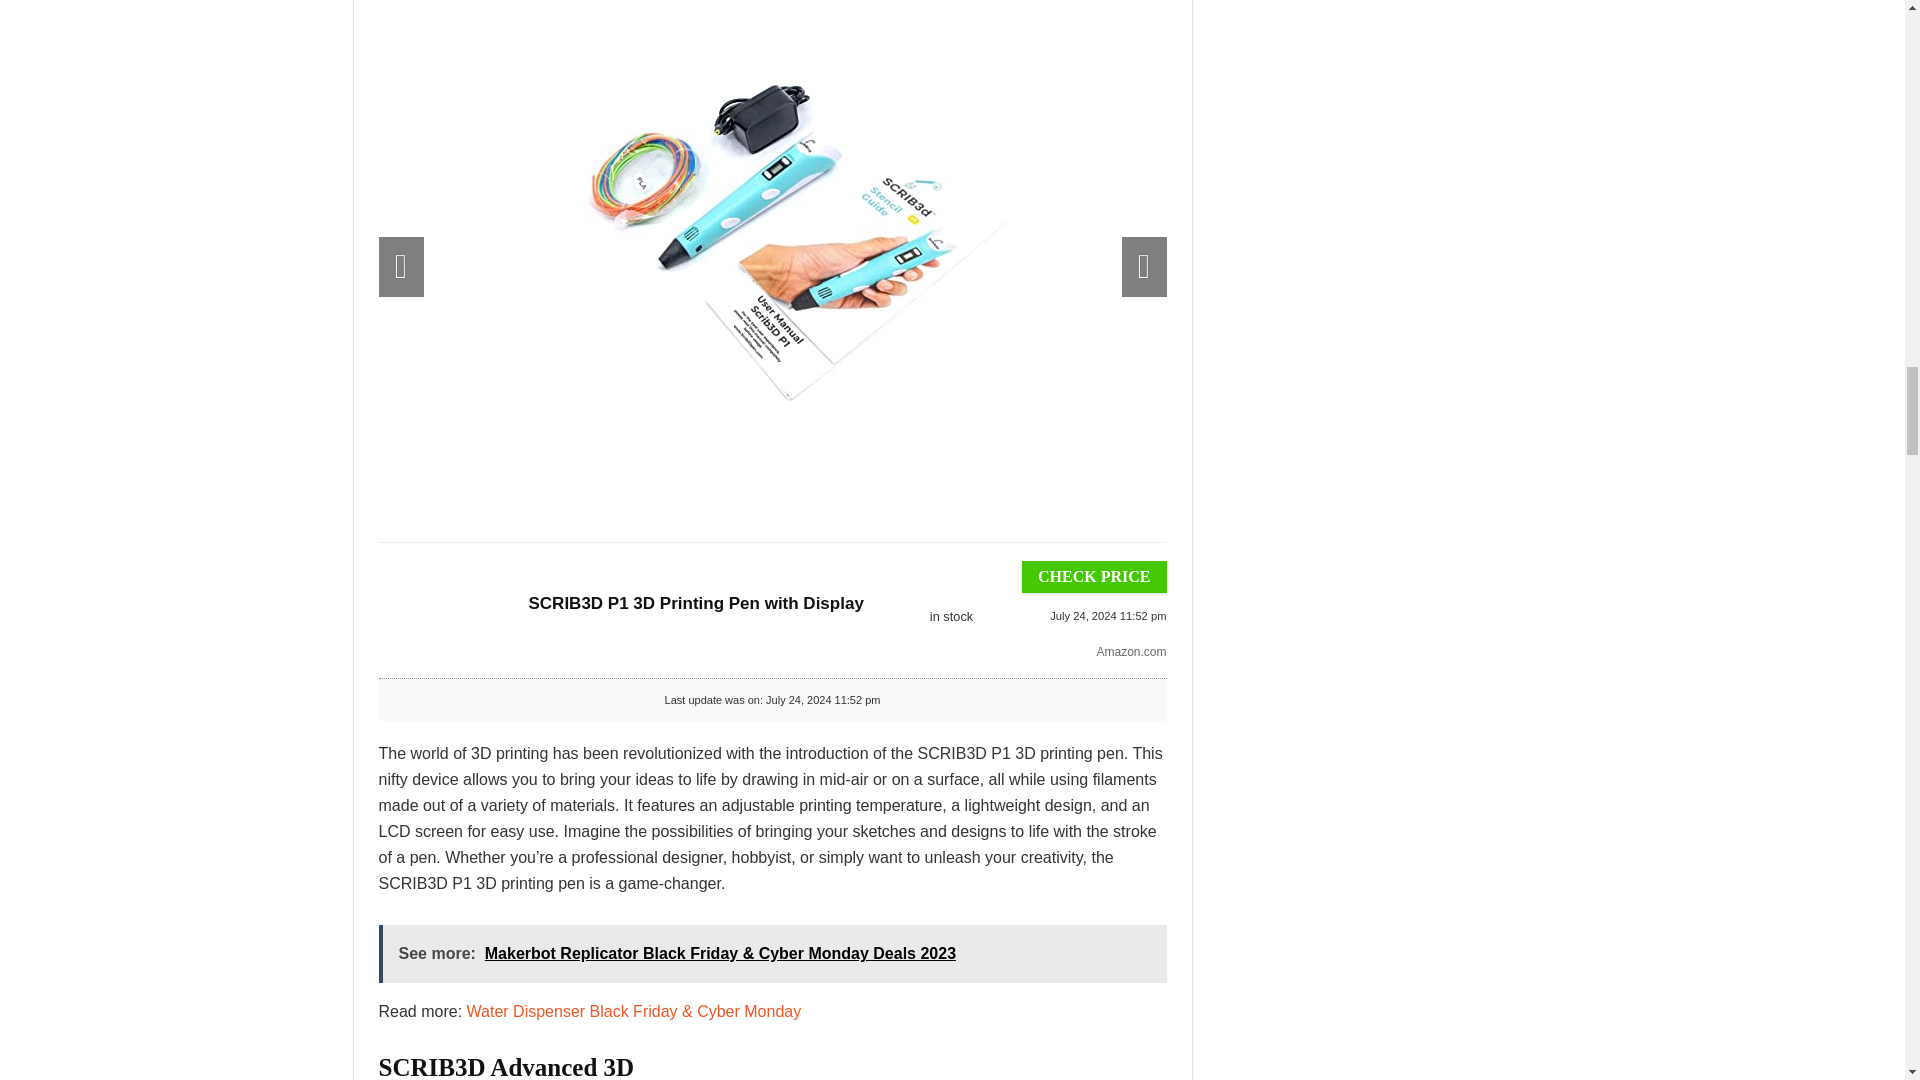 The height and width of the screenshot is (1080, 1920). Describe the element at coordinates (950, 616) in the screenshot. I see `Last update was in: July 24, 2024 11:52 pm` at that location.